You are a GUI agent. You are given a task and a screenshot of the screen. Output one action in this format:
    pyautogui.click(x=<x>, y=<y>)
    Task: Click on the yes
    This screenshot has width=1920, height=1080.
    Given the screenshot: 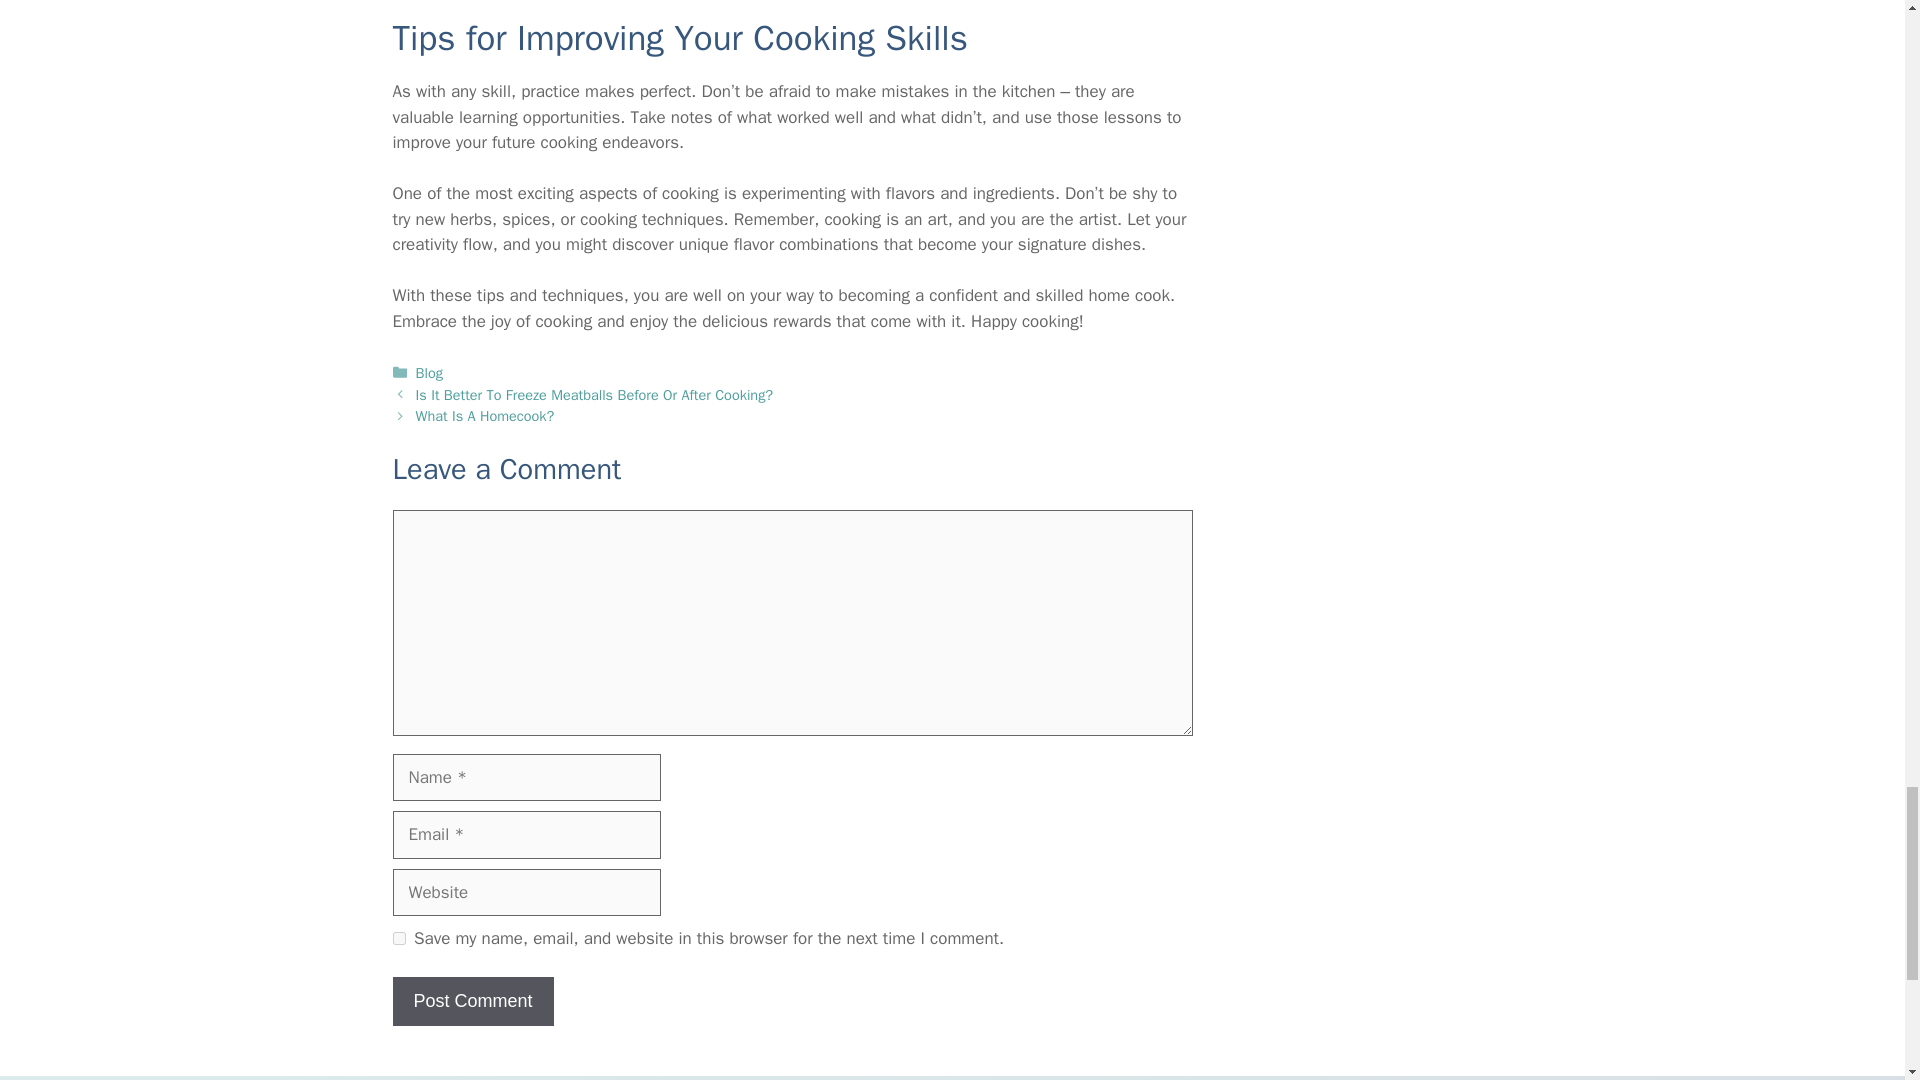 What is the action you would take?
    pyautogui.click(x=398, y=938)
    